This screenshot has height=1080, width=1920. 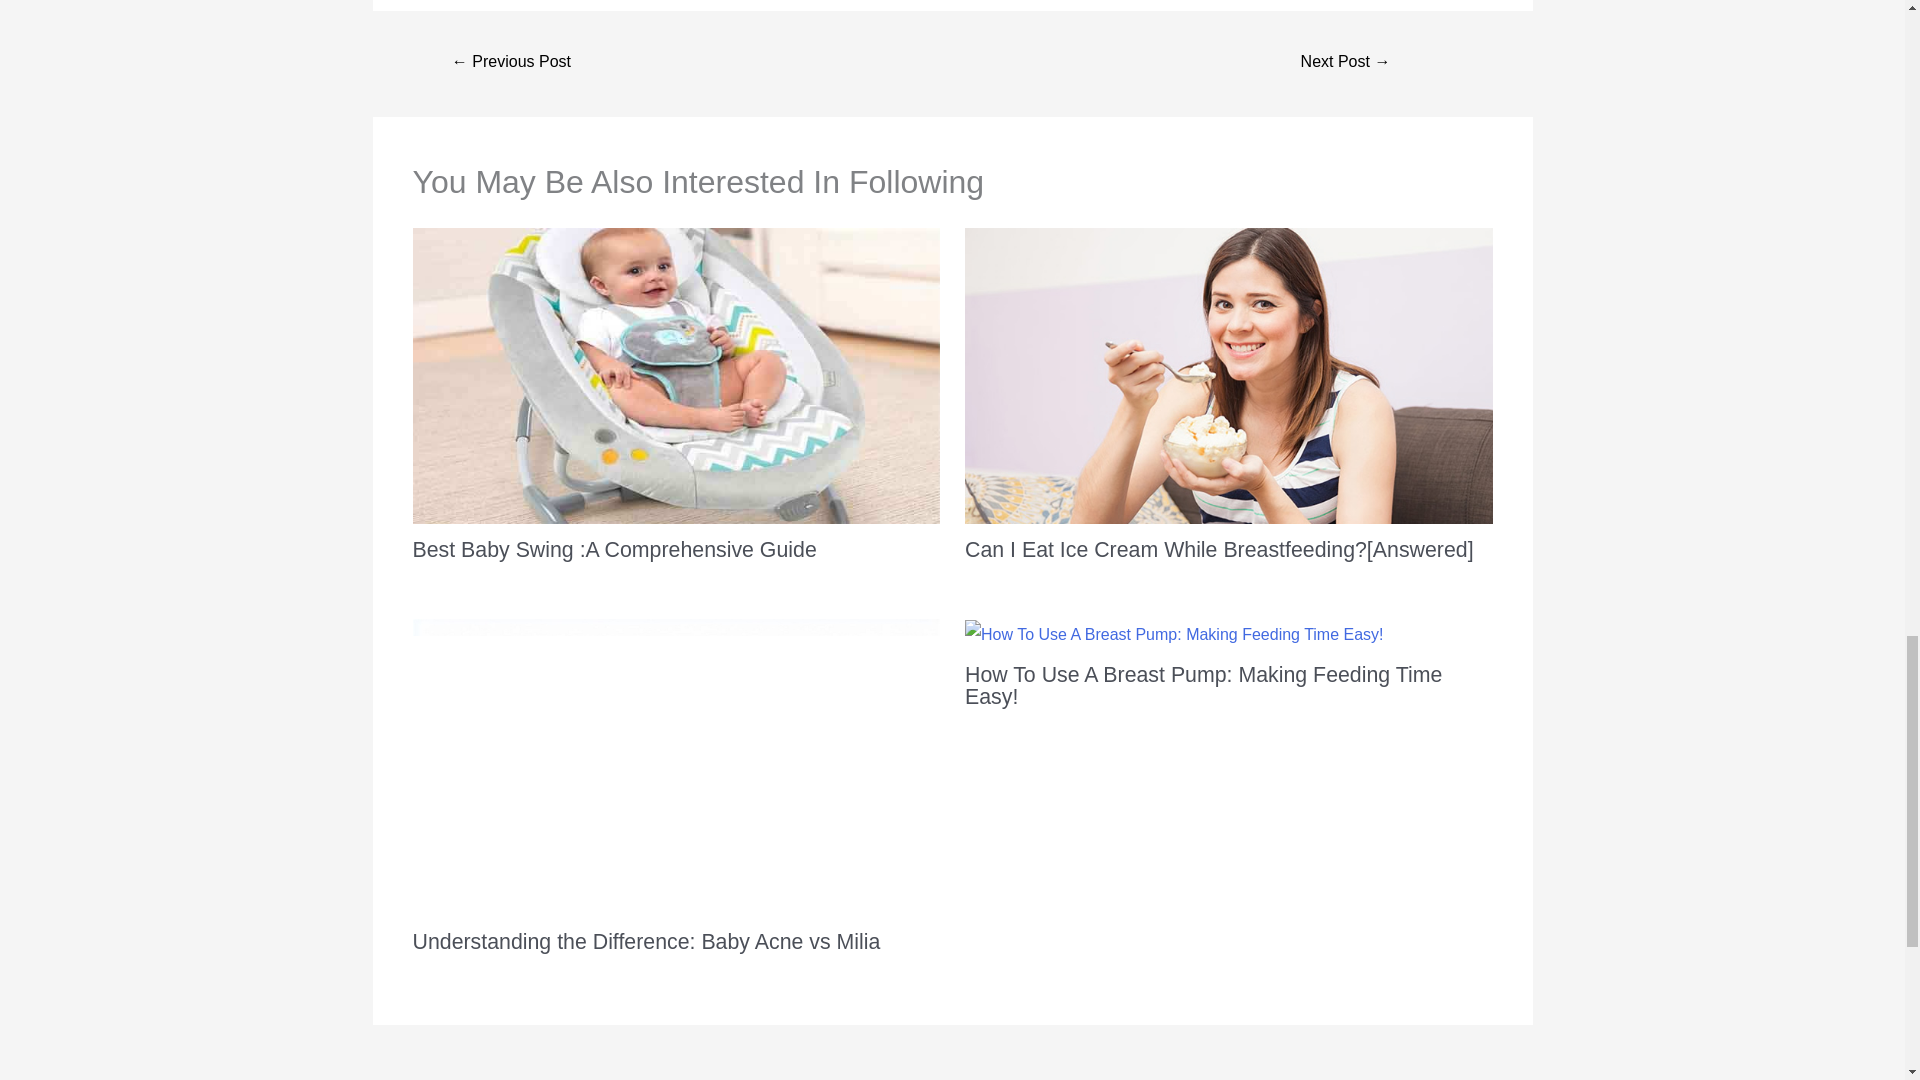 I want to click on How To Use A Breast Pump: Making Feeding Time Easy!, so click(x=1203, y=686).